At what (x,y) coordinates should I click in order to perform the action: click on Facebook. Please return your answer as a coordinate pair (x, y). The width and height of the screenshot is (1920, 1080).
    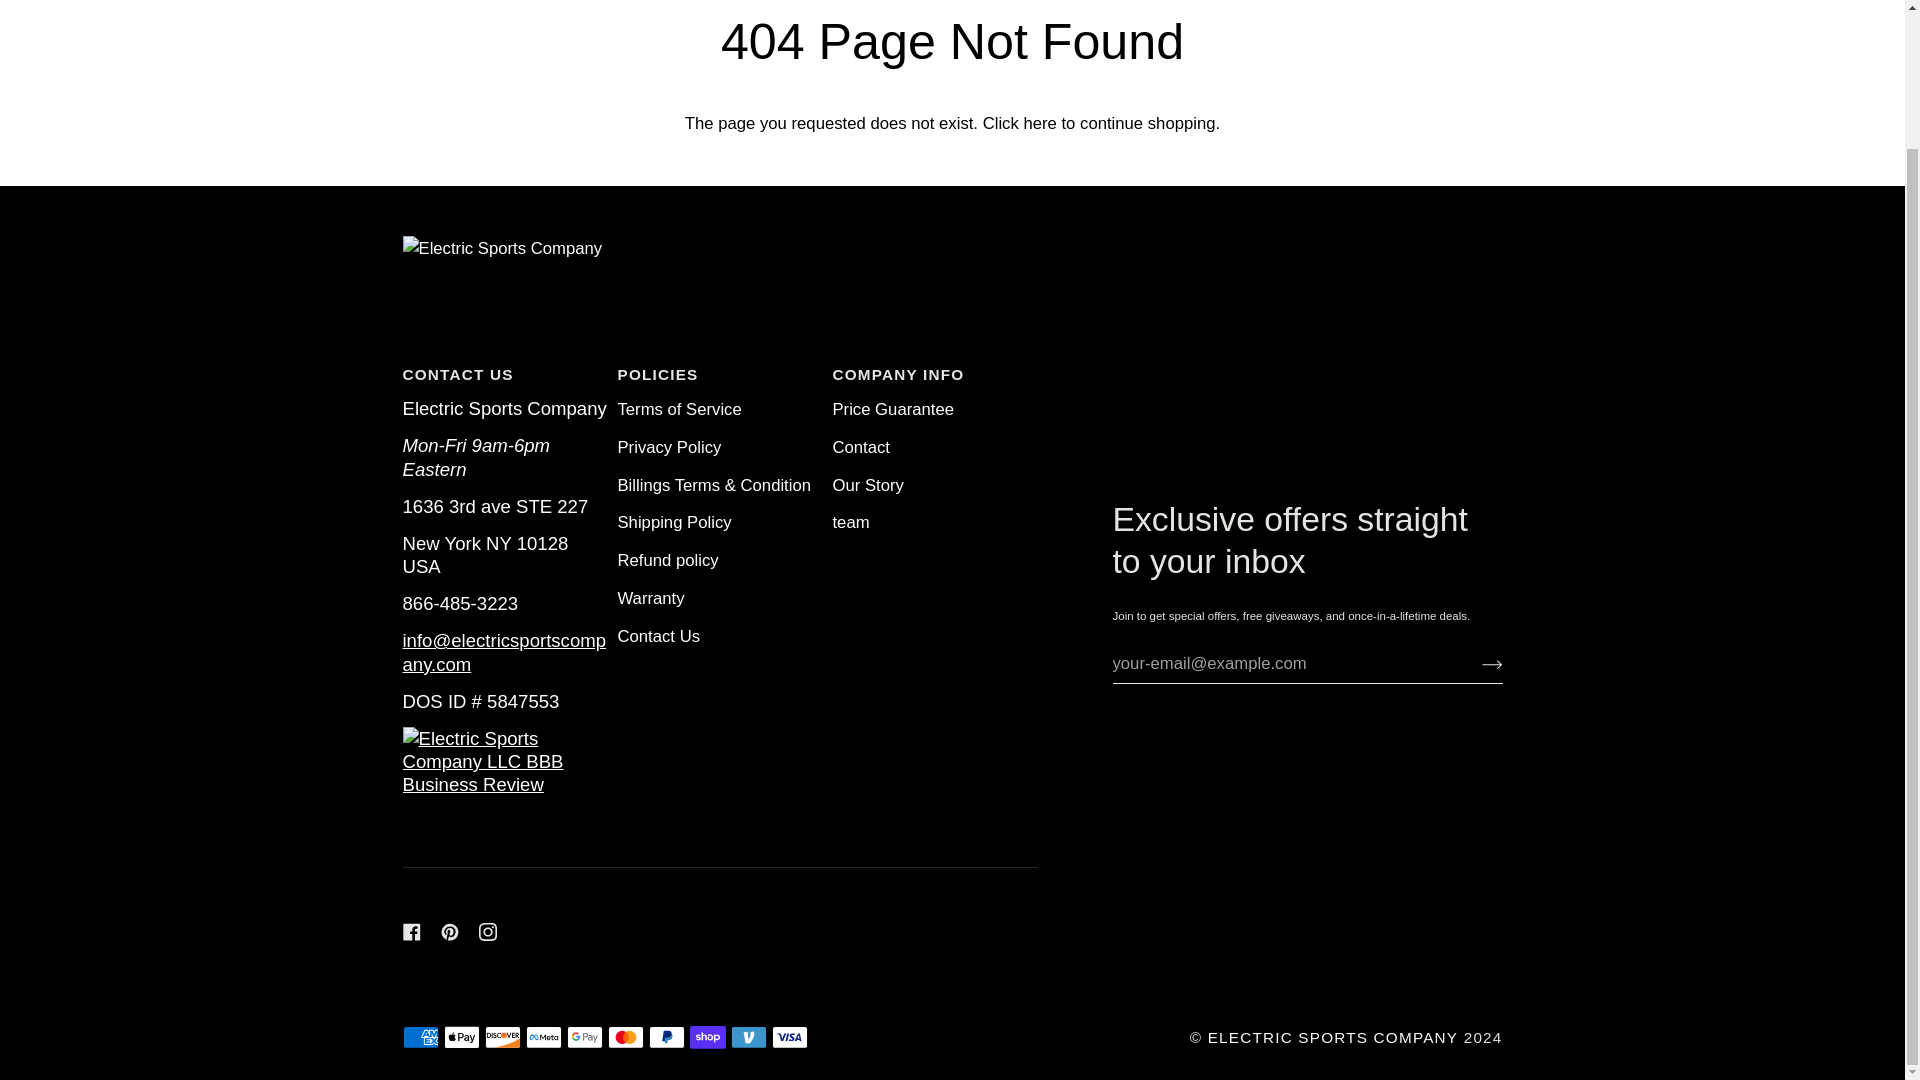
    Looking at the image, I should click on (410, 932).